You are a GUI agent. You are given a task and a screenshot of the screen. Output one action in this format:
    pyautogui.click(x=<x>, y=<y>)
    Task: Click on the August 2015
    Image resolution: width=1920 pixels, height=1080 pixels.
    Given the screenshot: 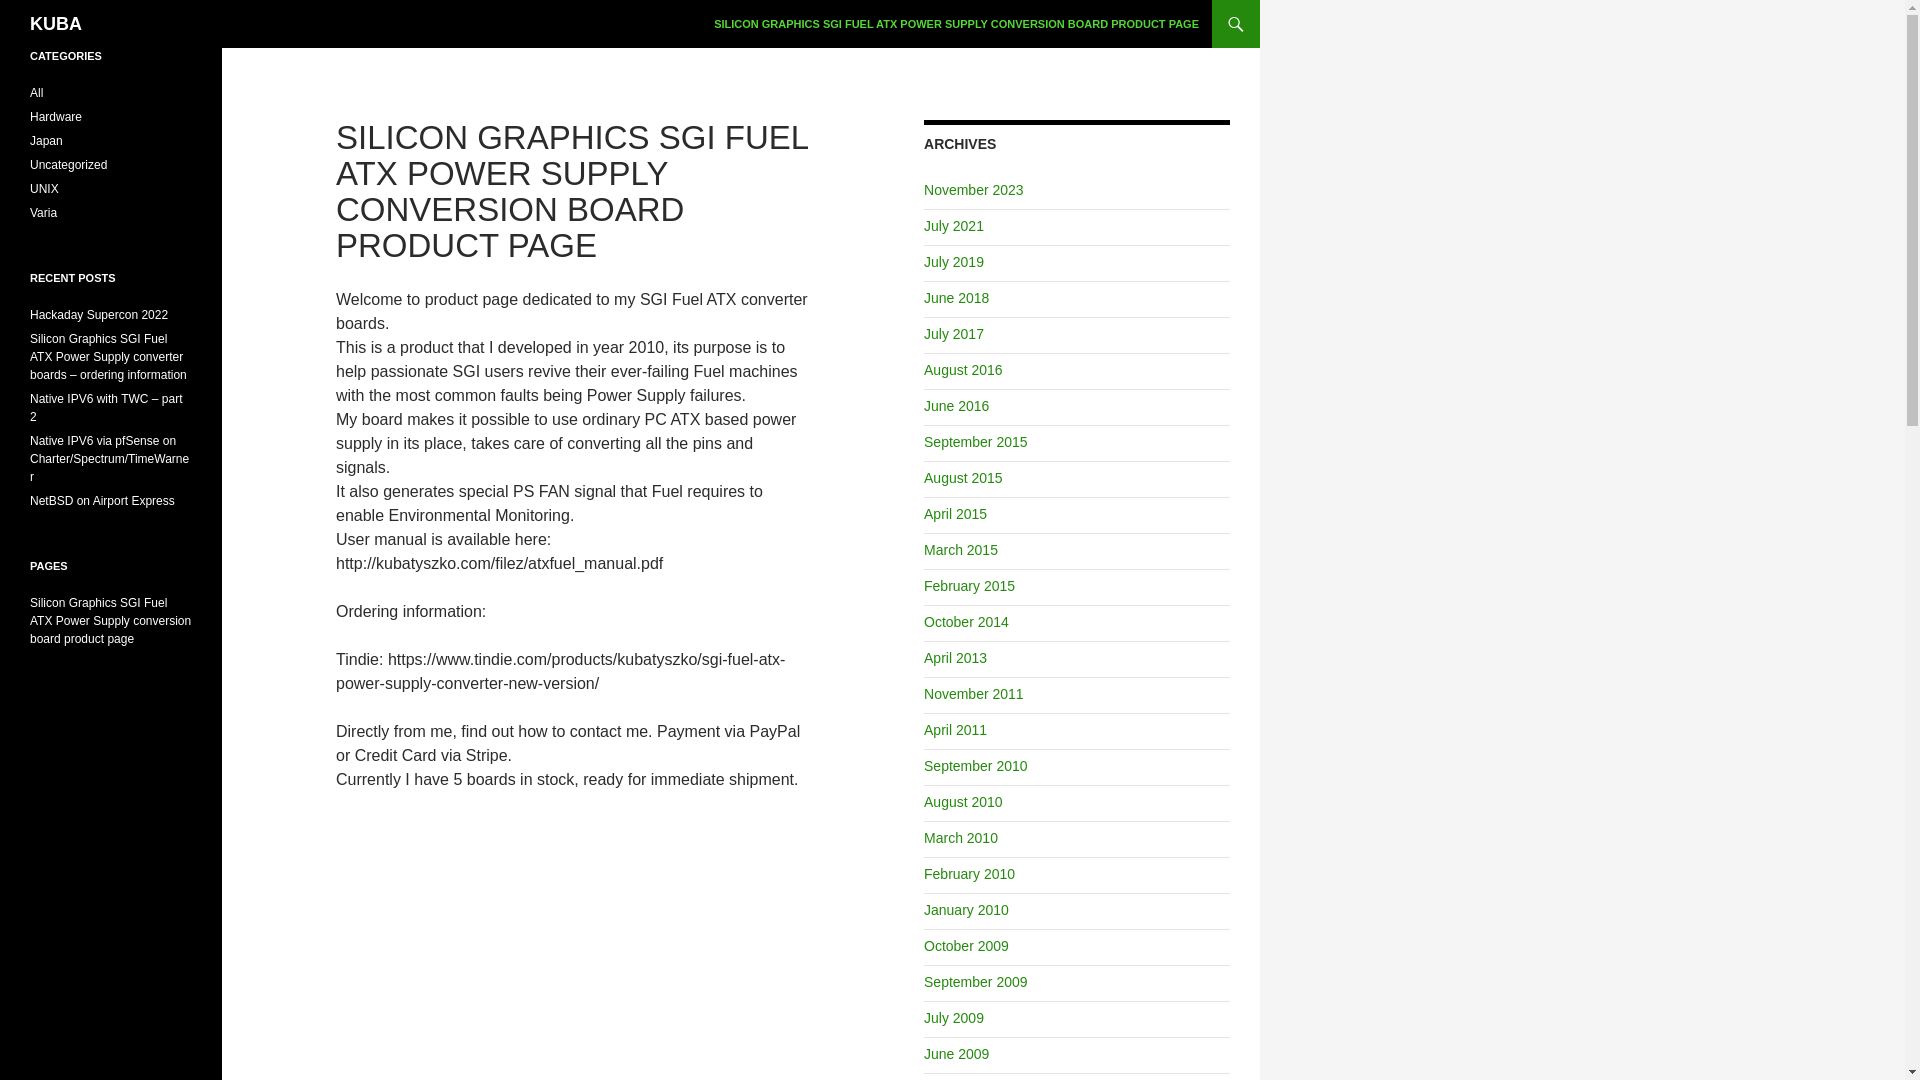 What is the action you would take?
    pyautogui.click(x=962, y=478)
    